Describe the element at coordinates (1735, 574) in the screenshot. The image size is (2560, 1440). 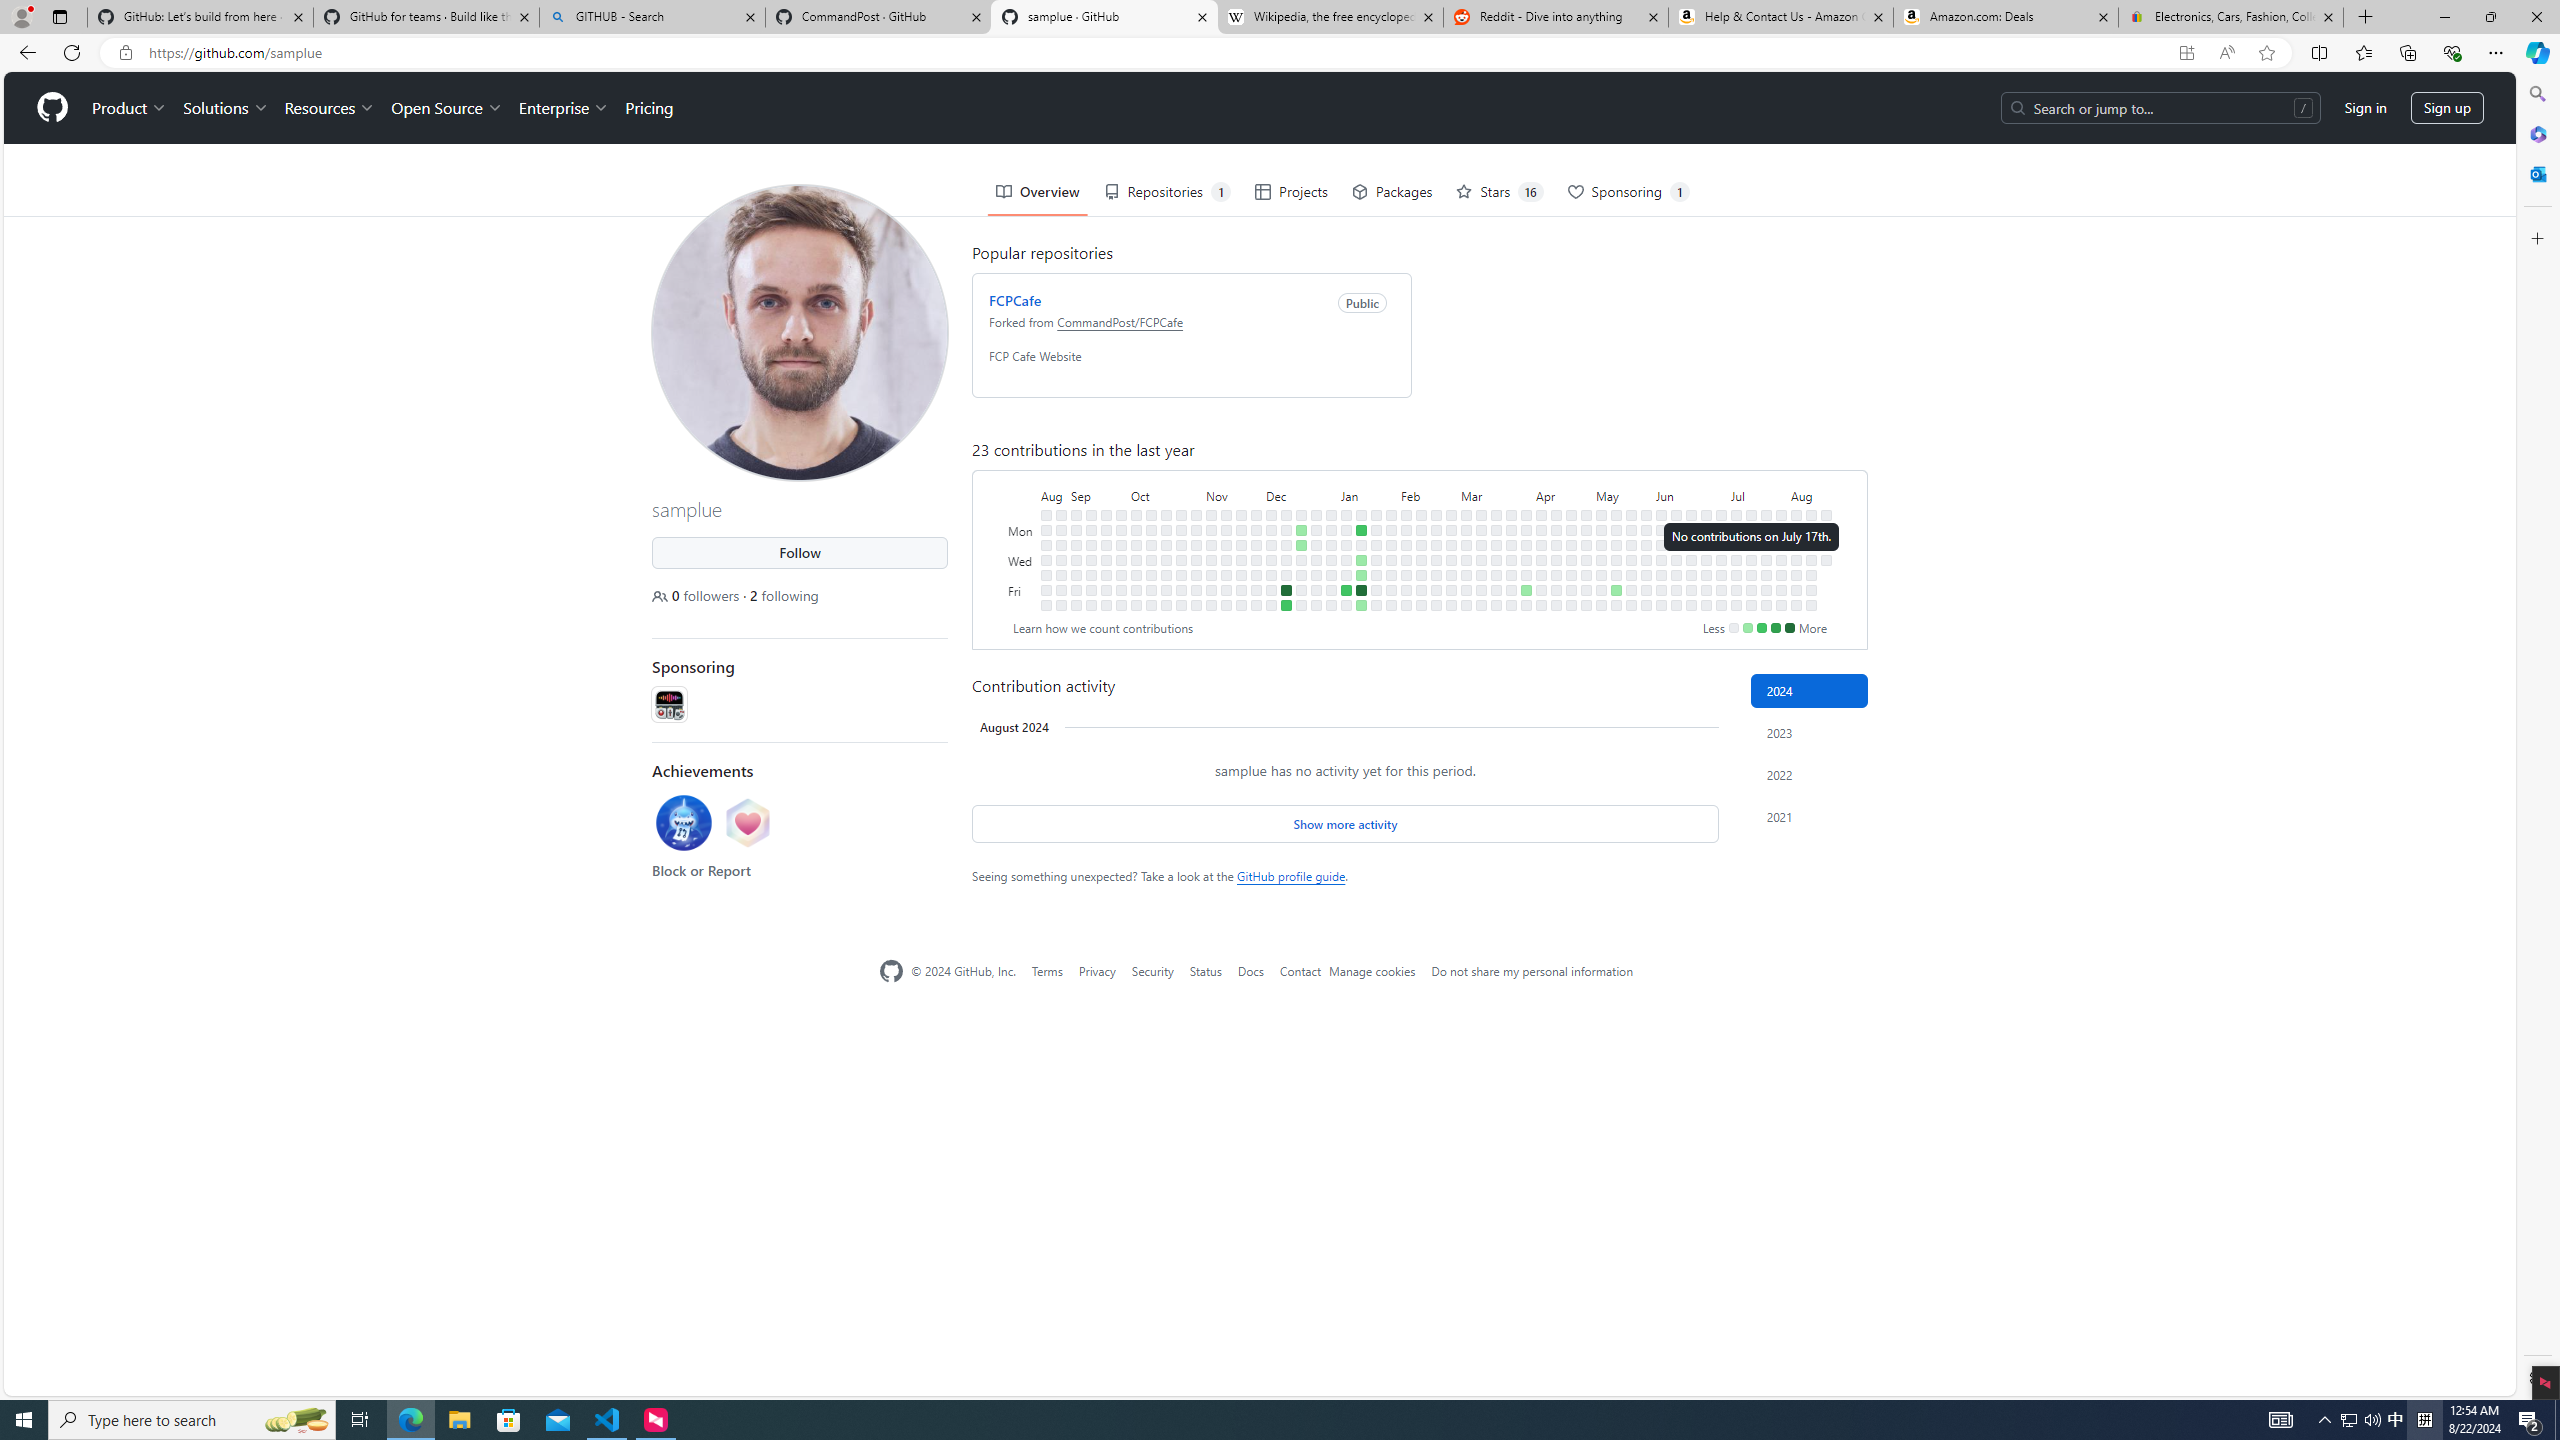
I see `No contributions on July 11th.` at that location.